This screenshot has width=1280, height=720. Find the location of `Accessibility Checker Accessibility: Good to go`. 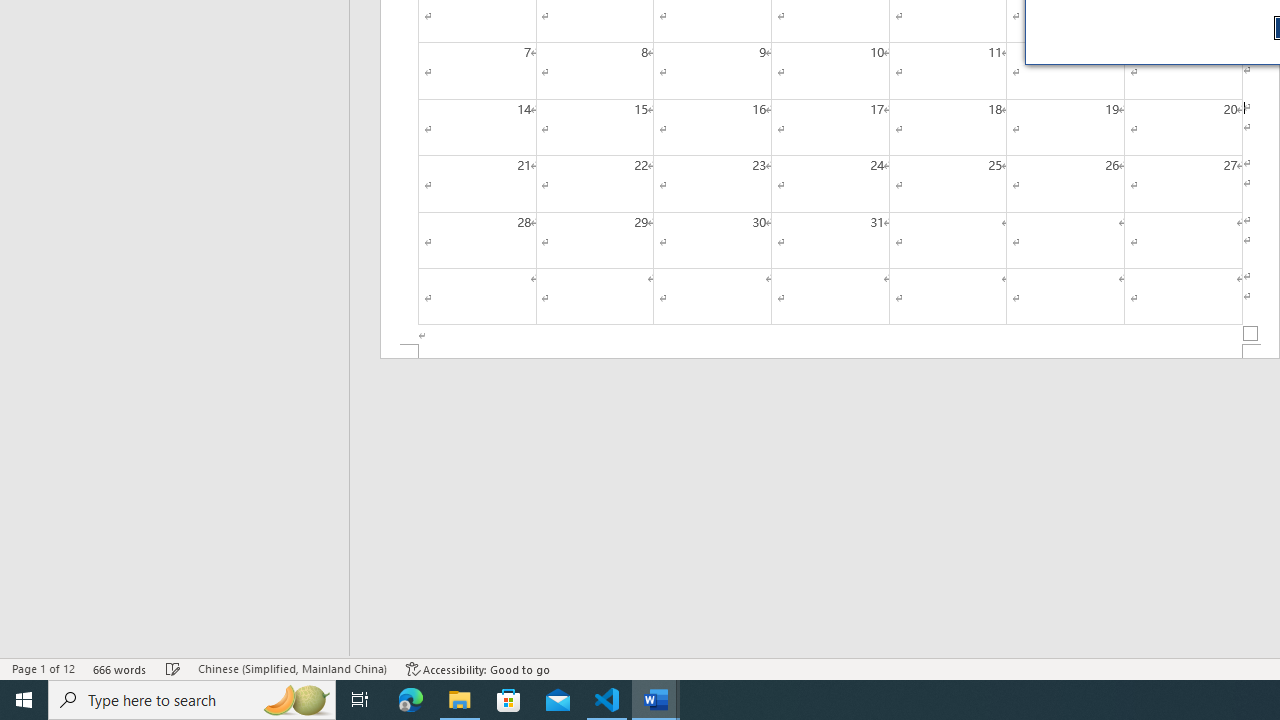

Accessibility Checker Accessibility: Good to go is located at coordinates (478, 668).